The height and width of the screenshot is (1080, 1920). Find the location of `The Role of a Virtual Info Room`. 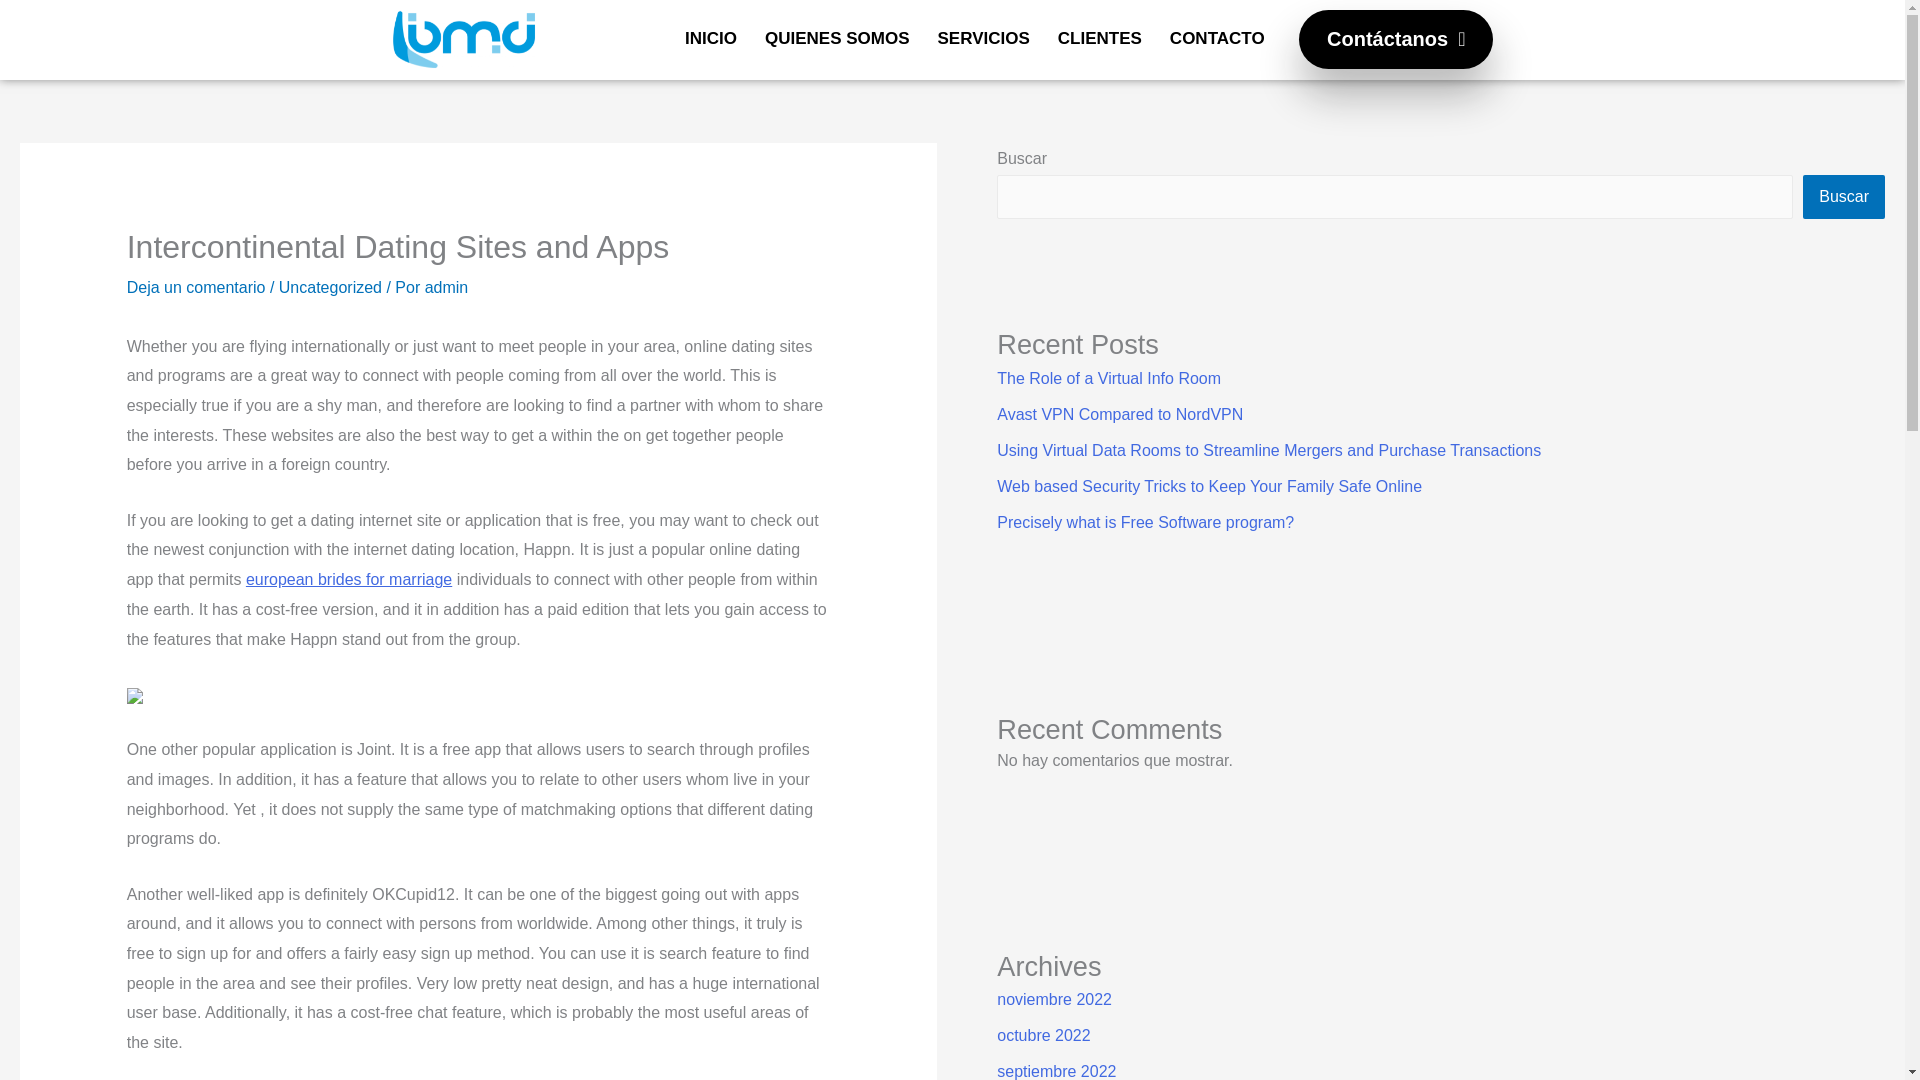

The Role of a Virtual Info Room is located at coordinates (1108, 378).